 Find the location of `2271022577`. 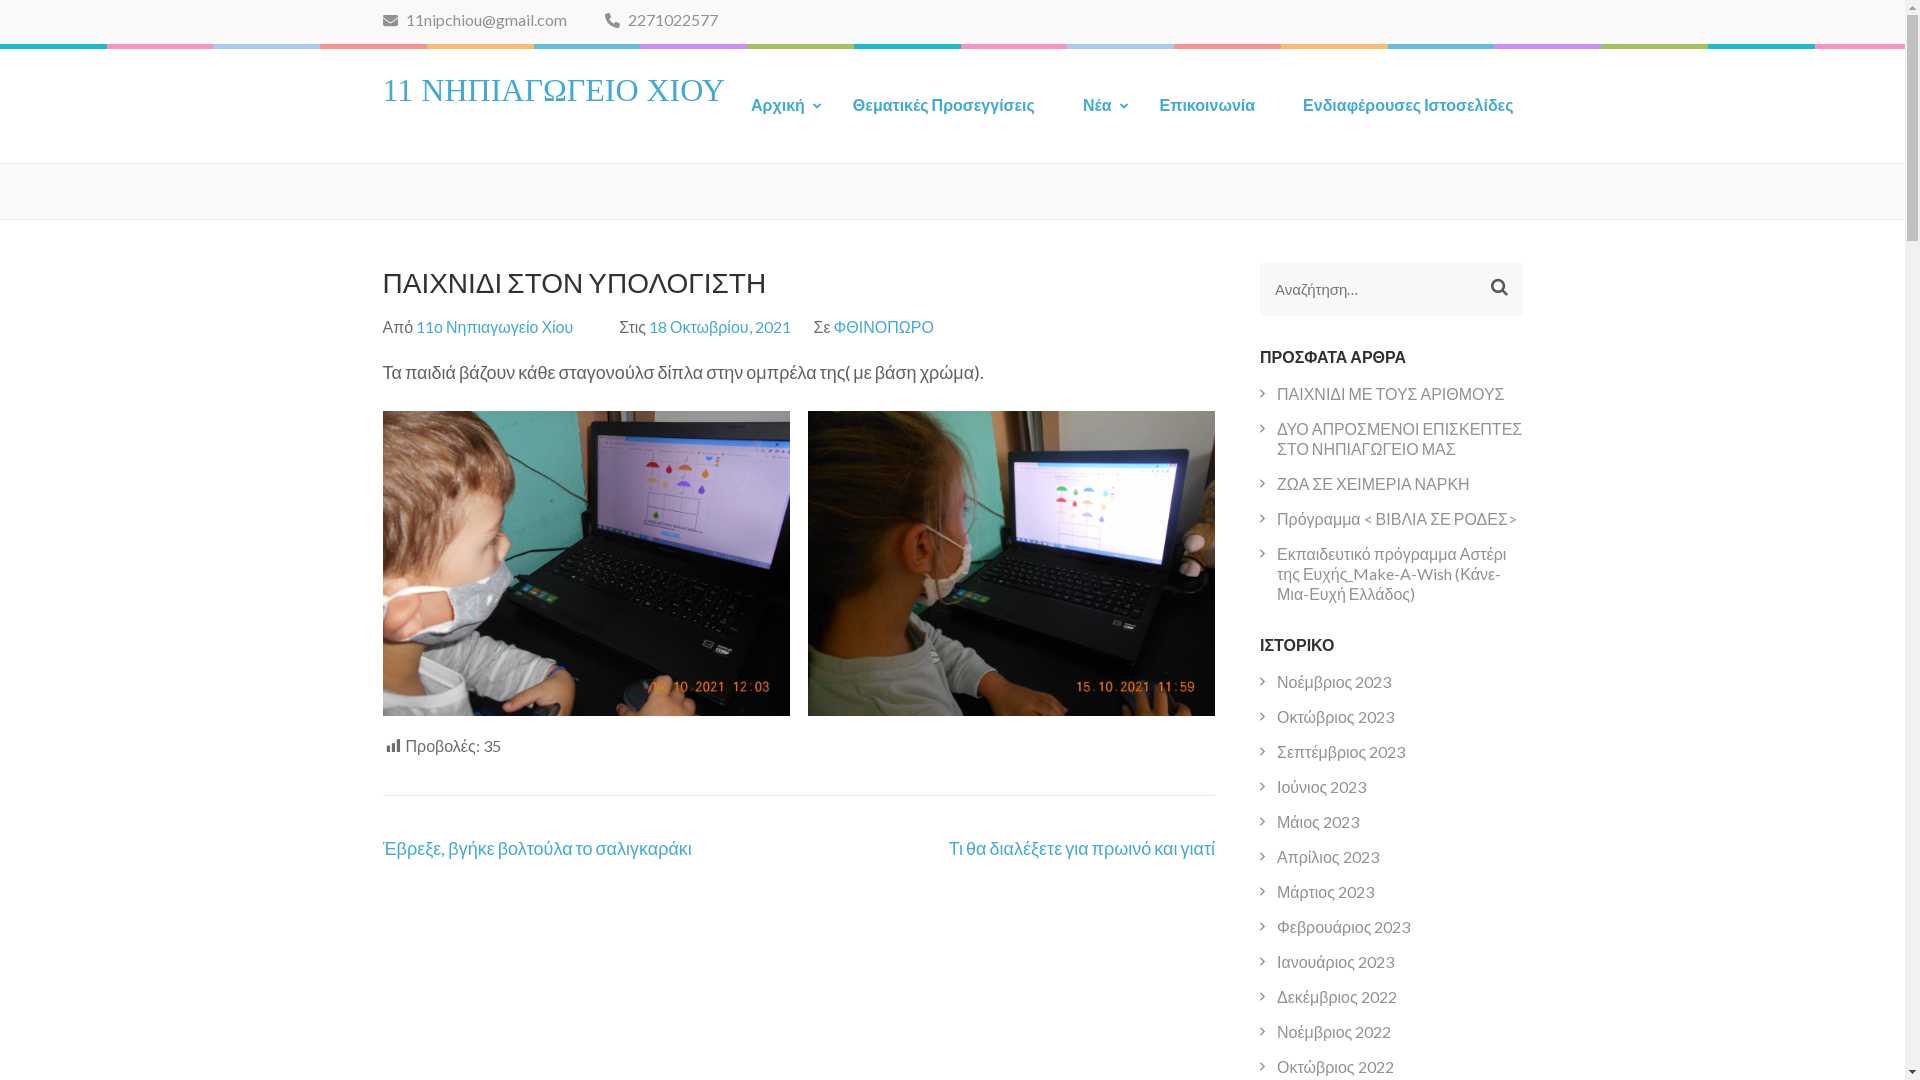

2271022577 is located at coordinates (660, 20).